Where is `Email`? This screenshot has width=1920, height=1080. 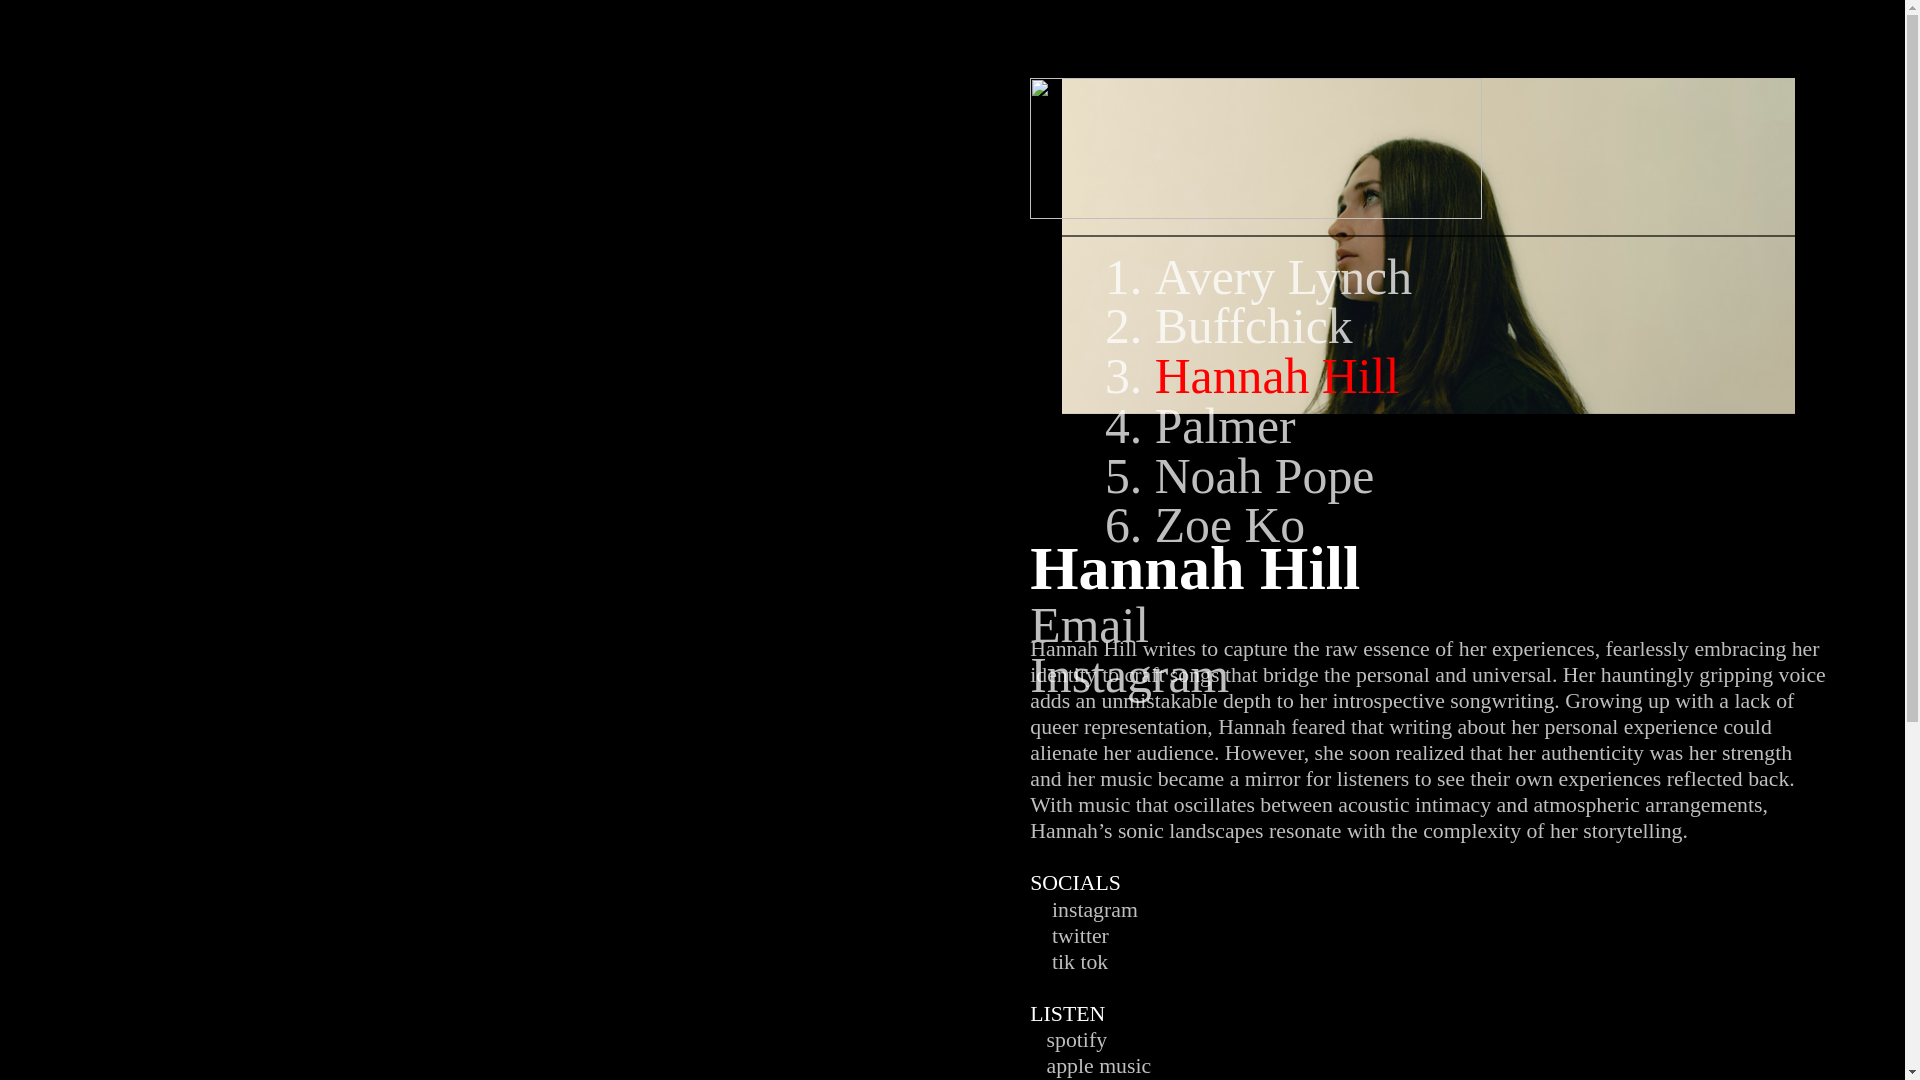
Email is located at coordinates (1088, 626).